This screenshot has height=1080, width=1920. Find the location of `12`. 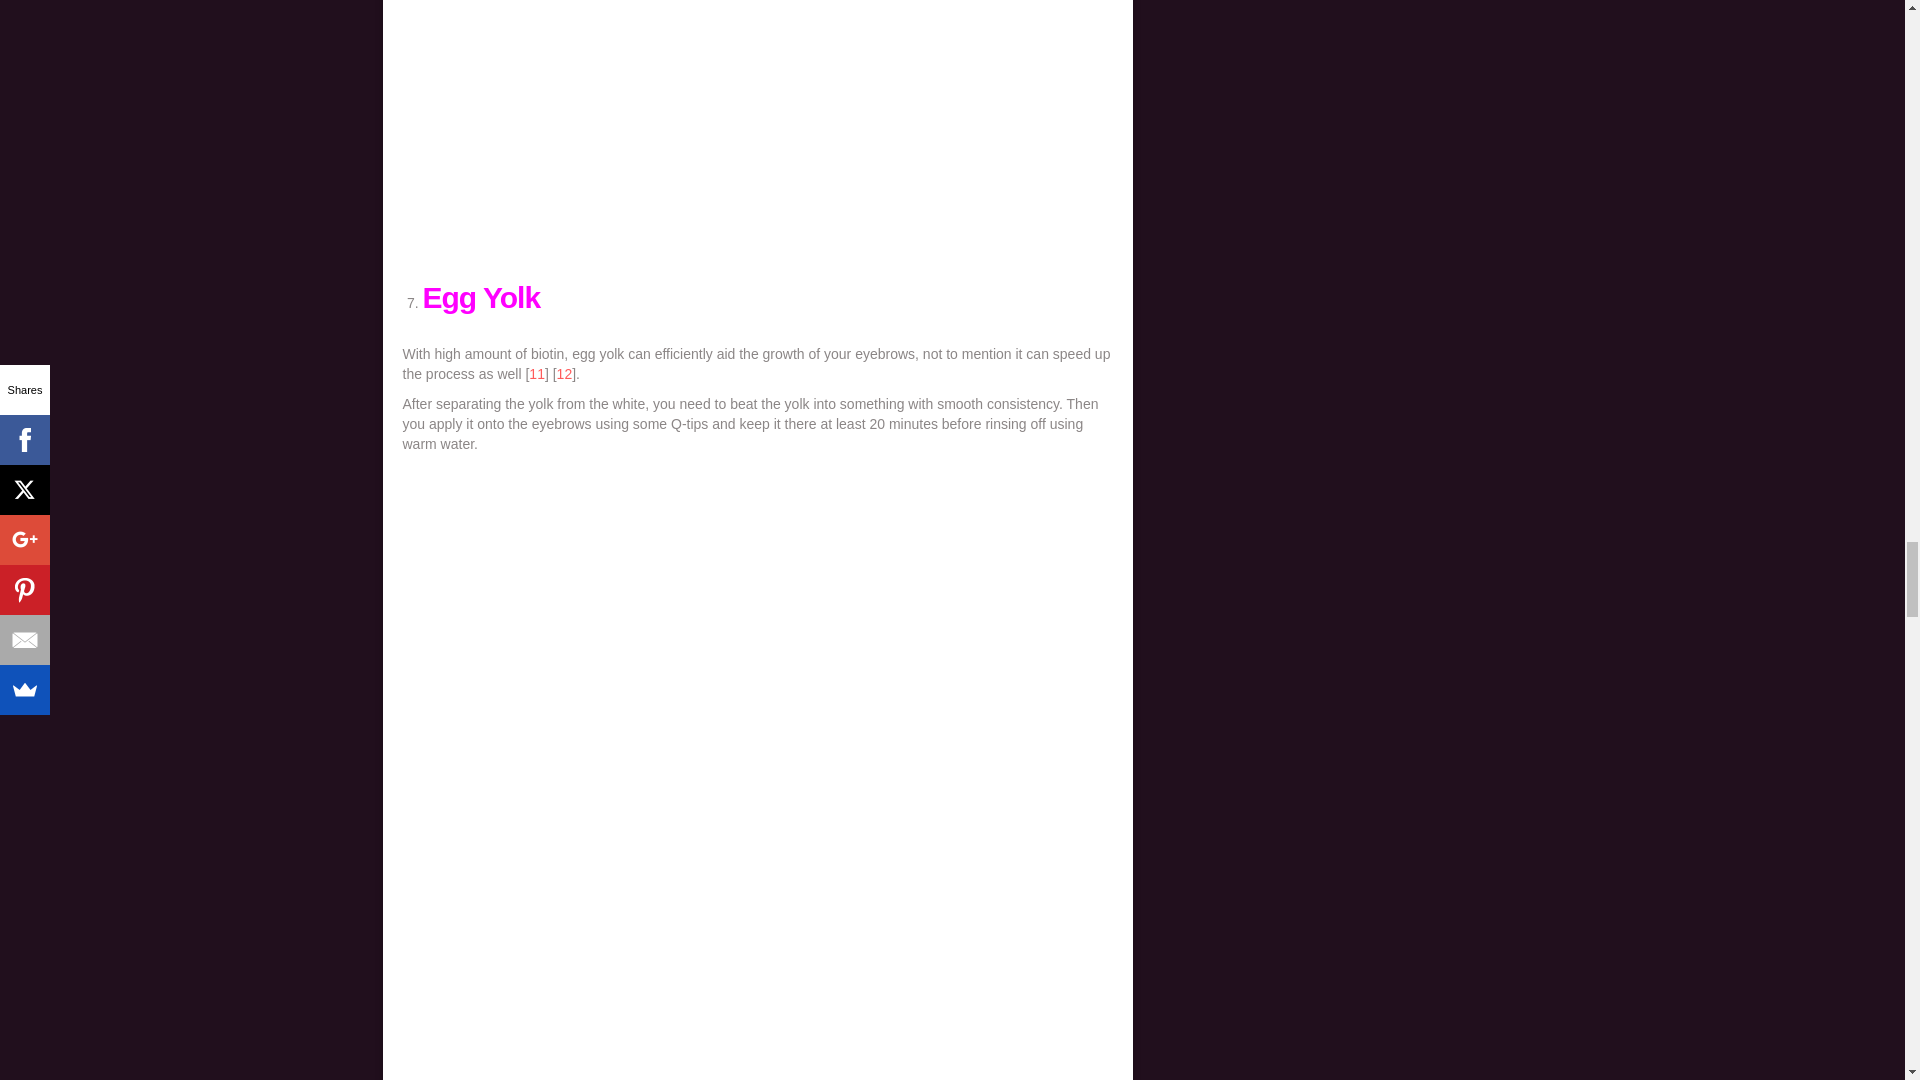

12 is located at coordinates (564, 374).